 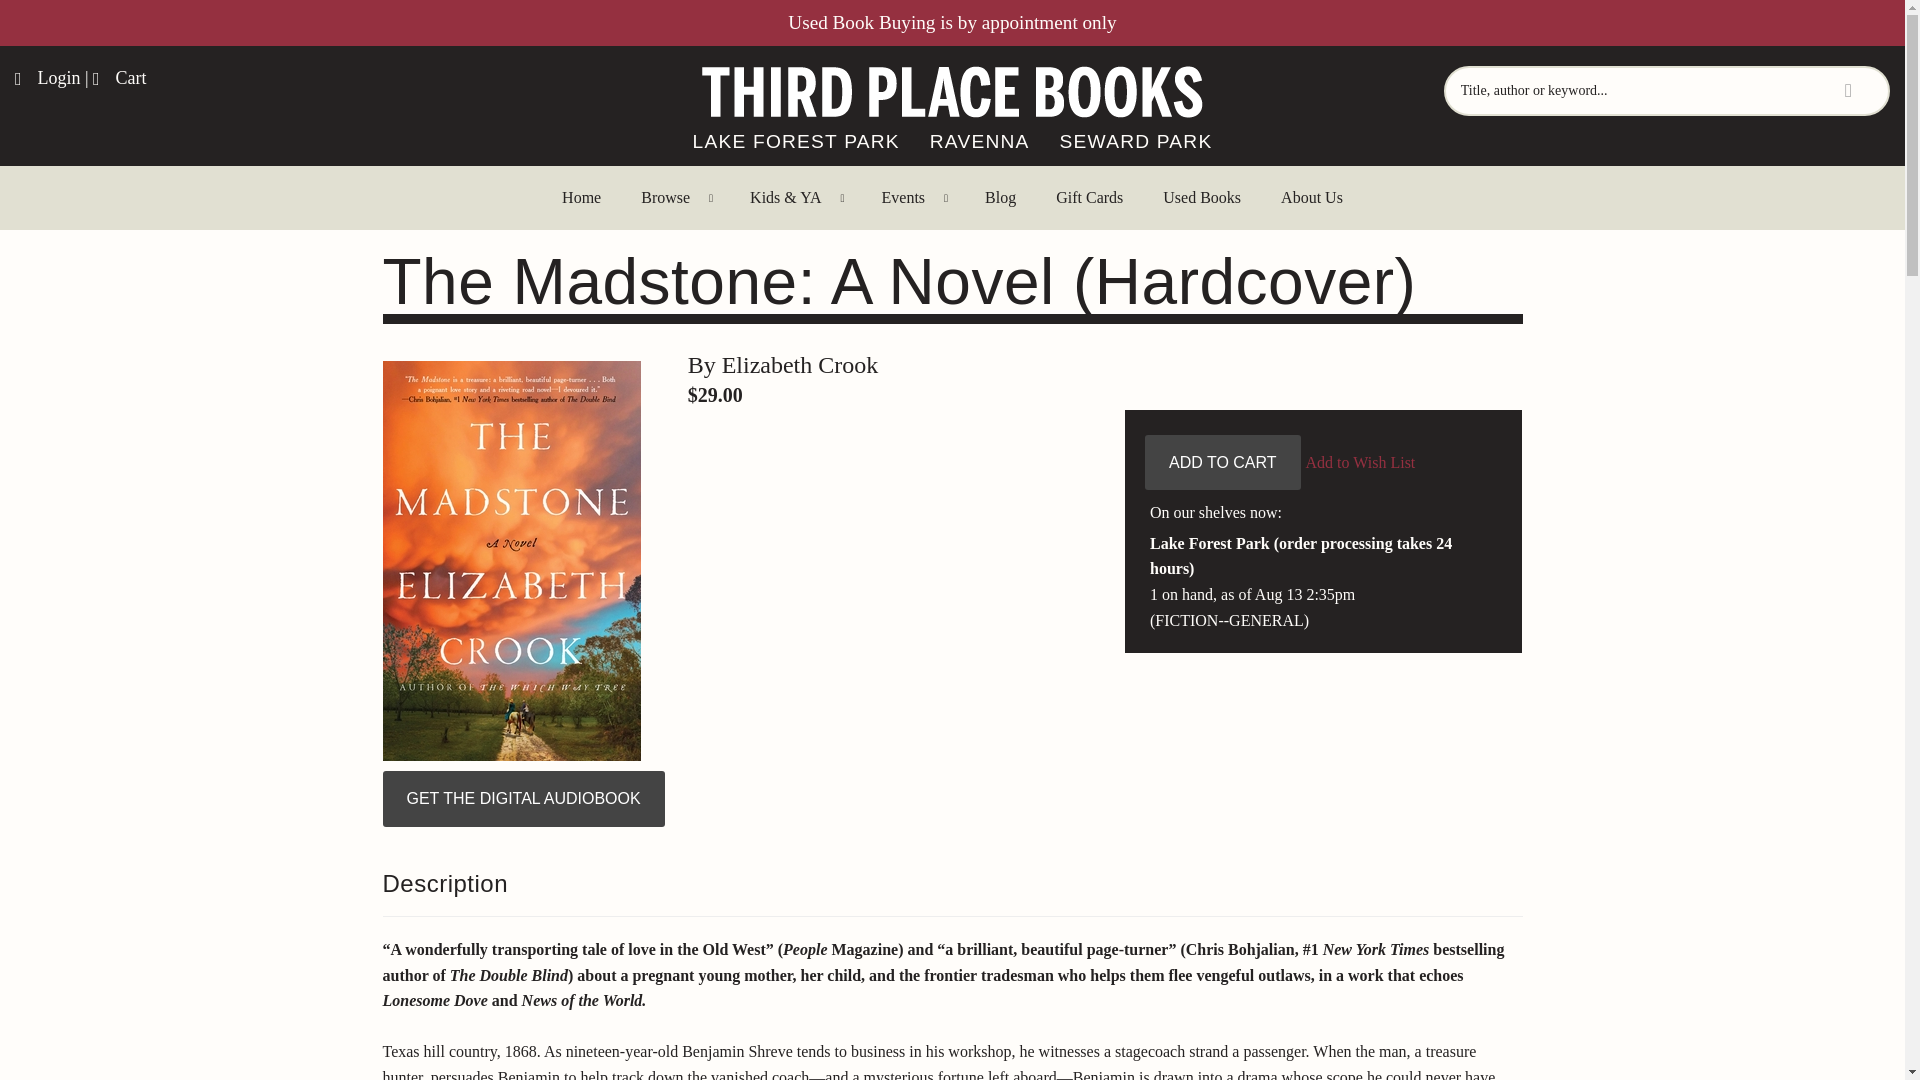 What do you see at coordinates (523, 799) in the screenshot?
I see `Get the Digital Audiobook` at bounding box center [523, 799].